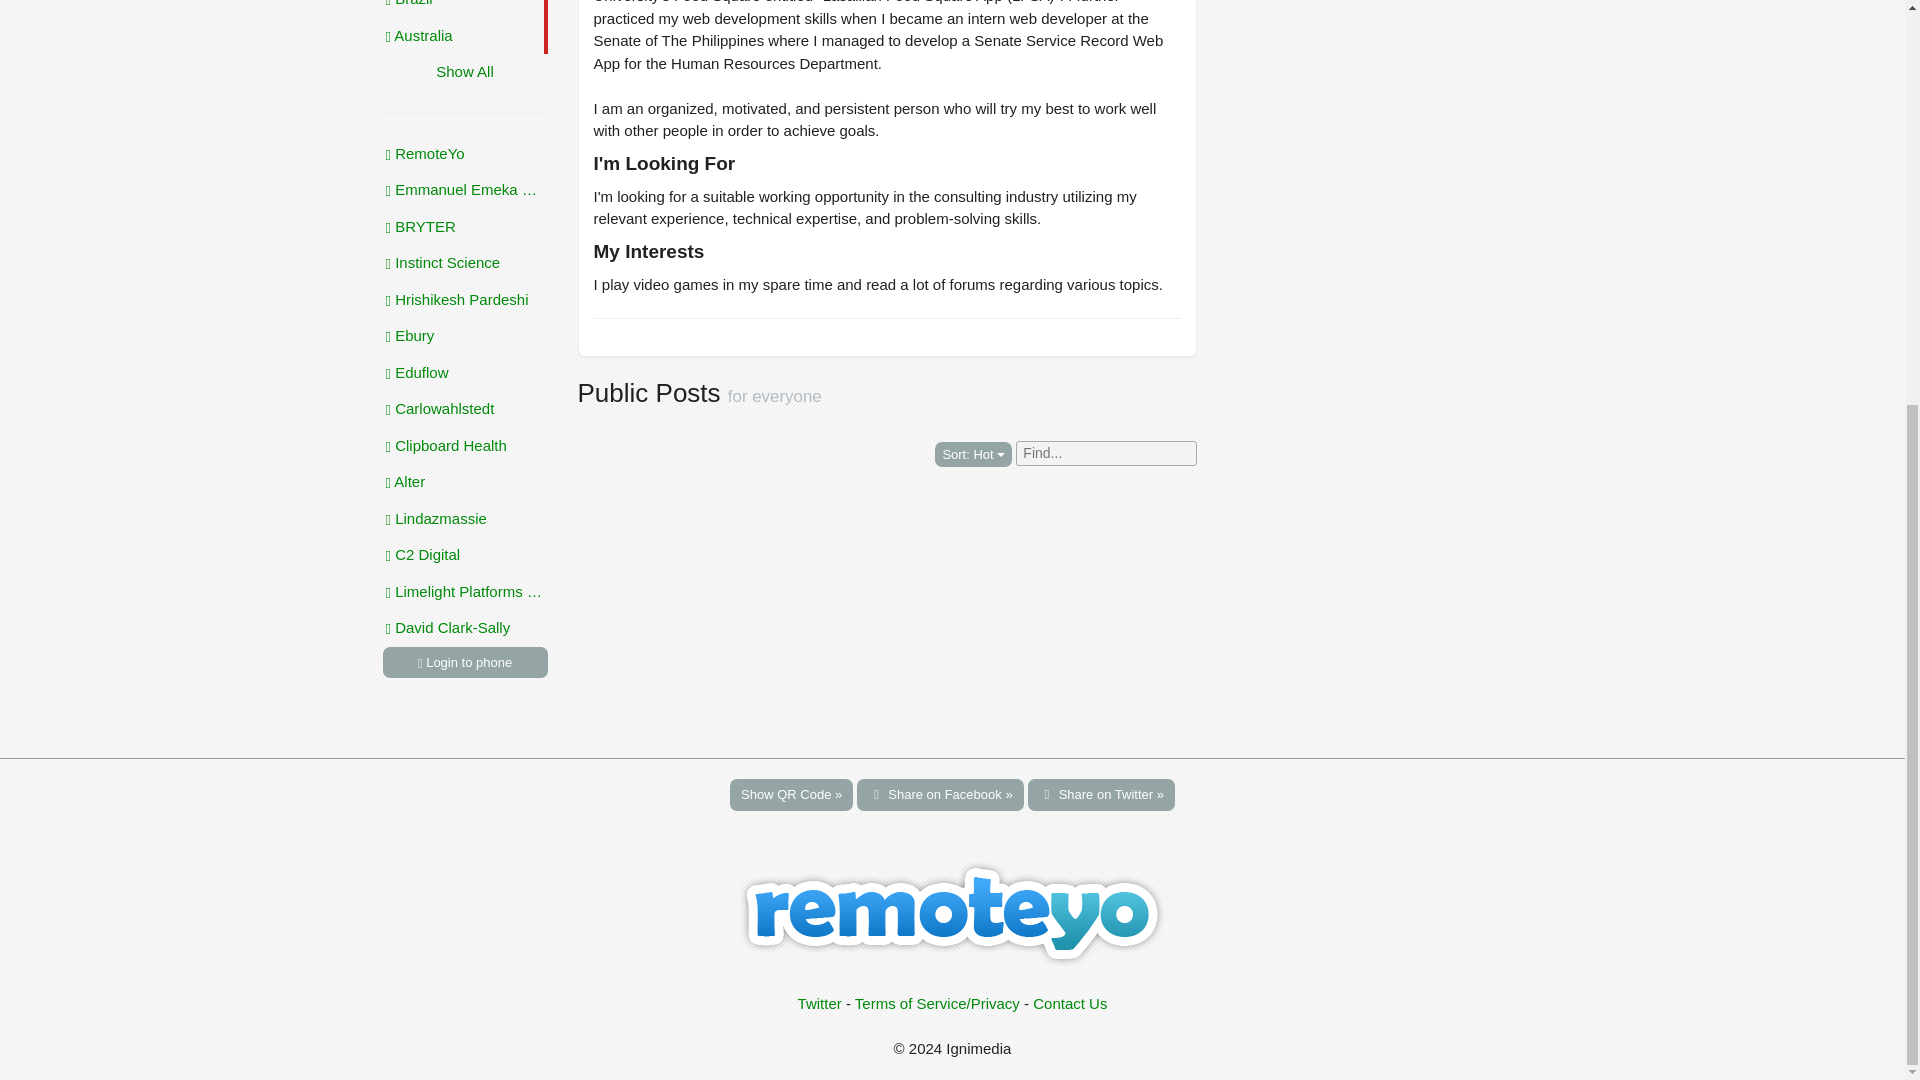 The width and height of the screenshot is (1920, 1080). I want to click on Updated -, so click(464, 263).